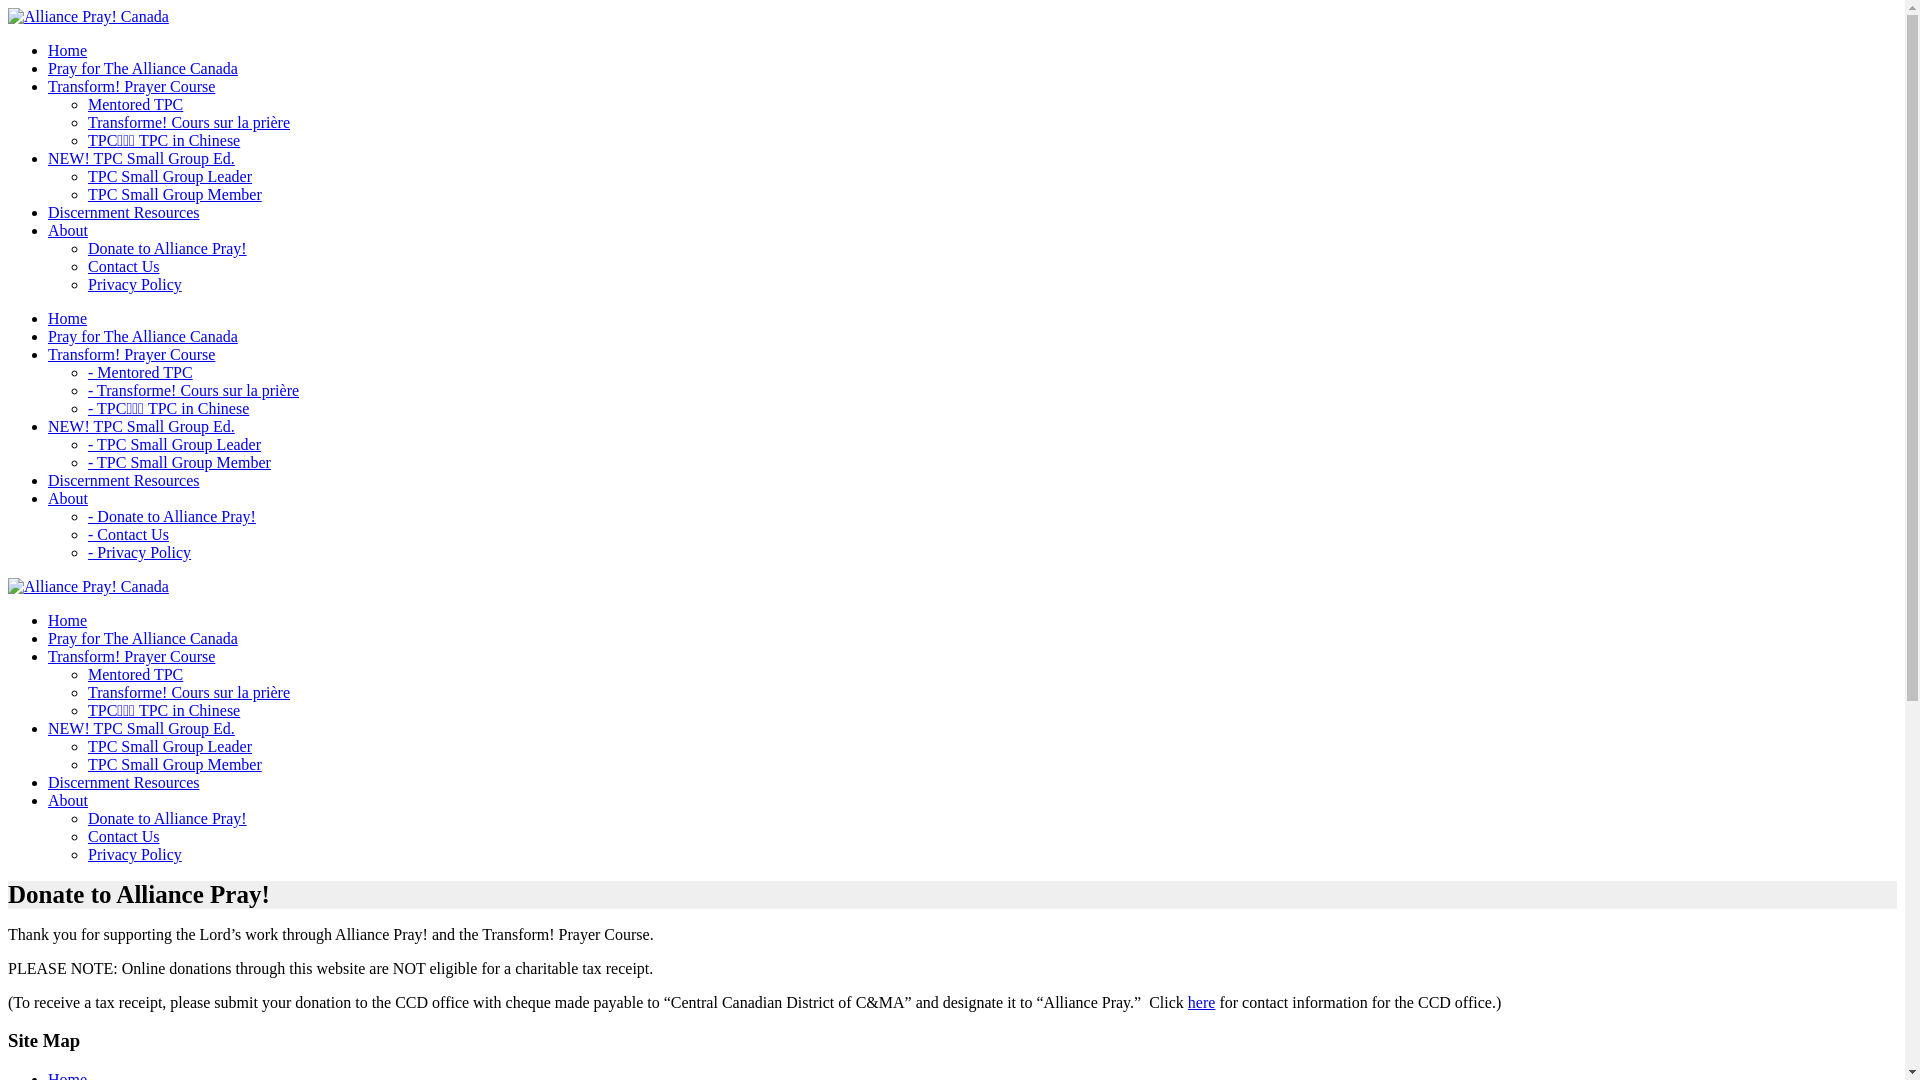  What do you see at coordinates (174, 444) in the screenshot?
I see `- TPC Small Group Leader` at bounding box center [174, 444].